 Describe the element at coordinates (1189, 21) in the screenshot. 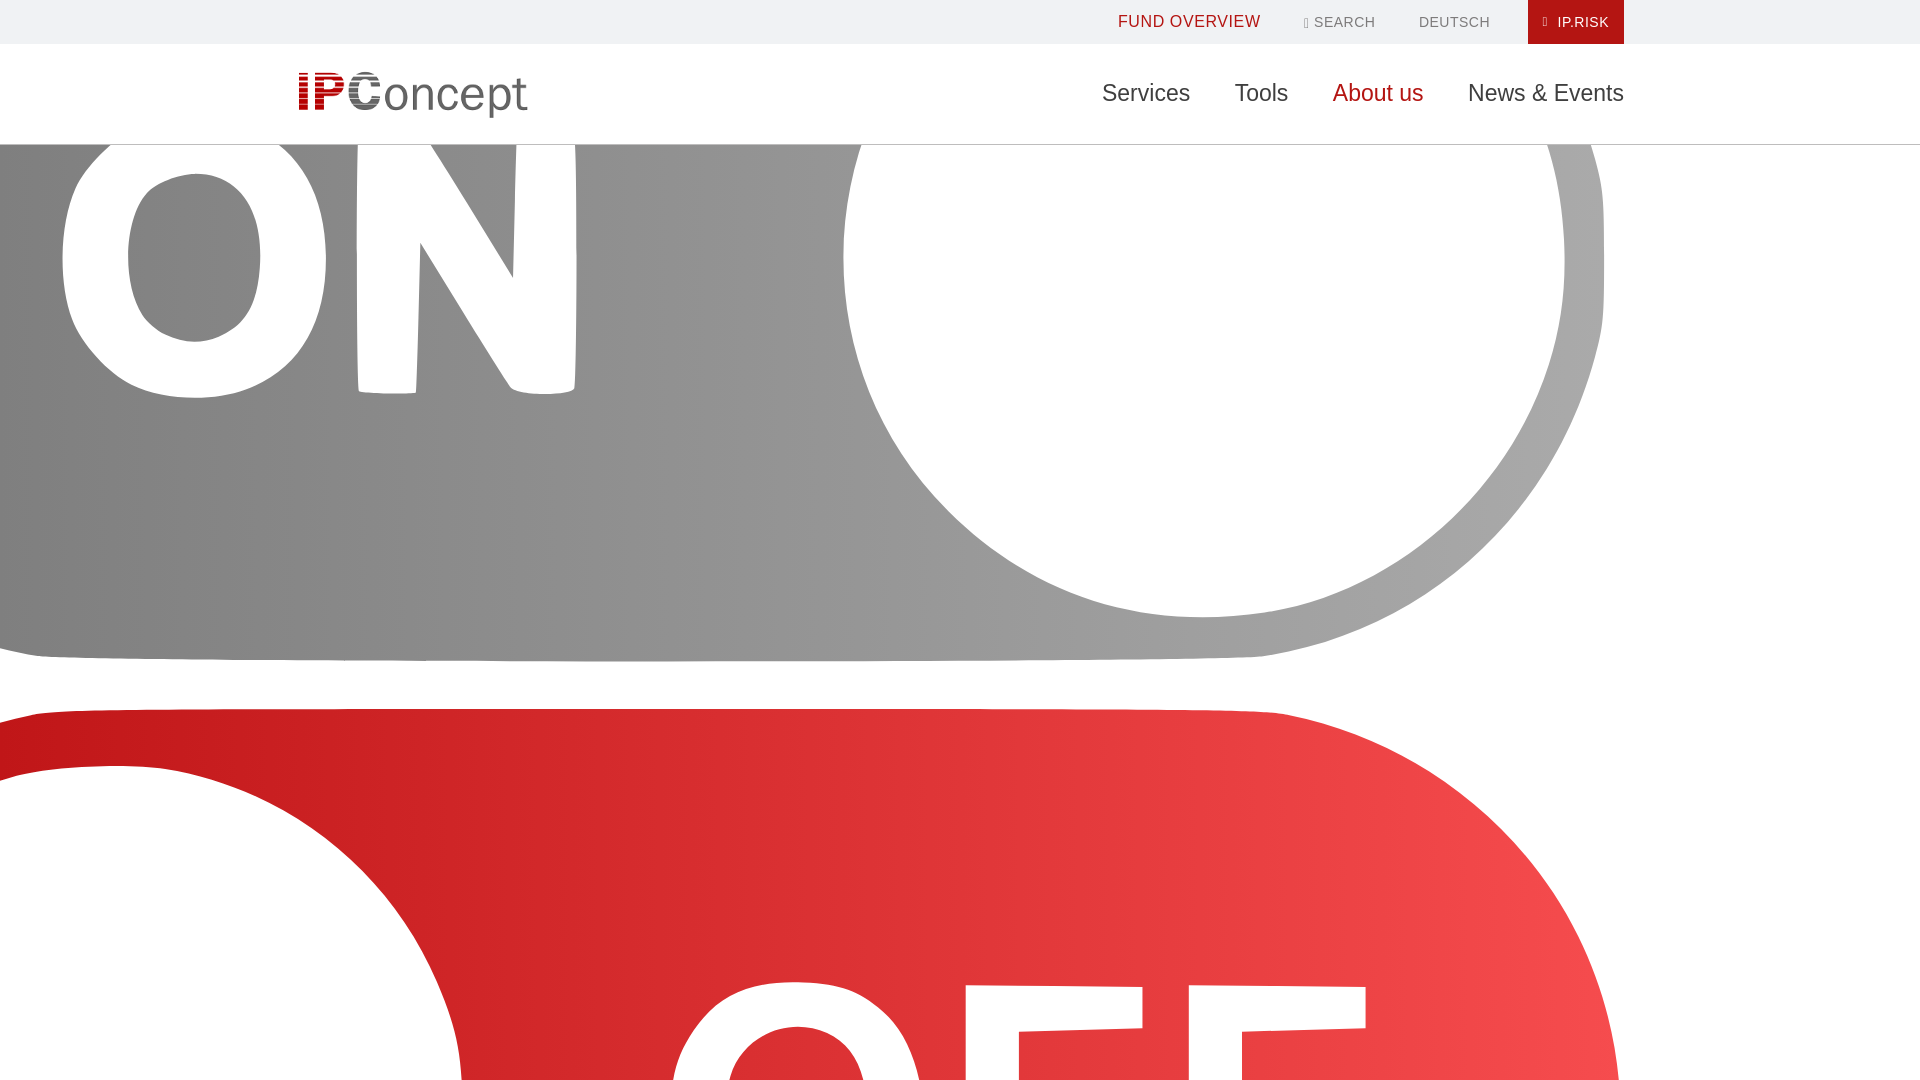

I see `FUND OVERVIEW` at that location.